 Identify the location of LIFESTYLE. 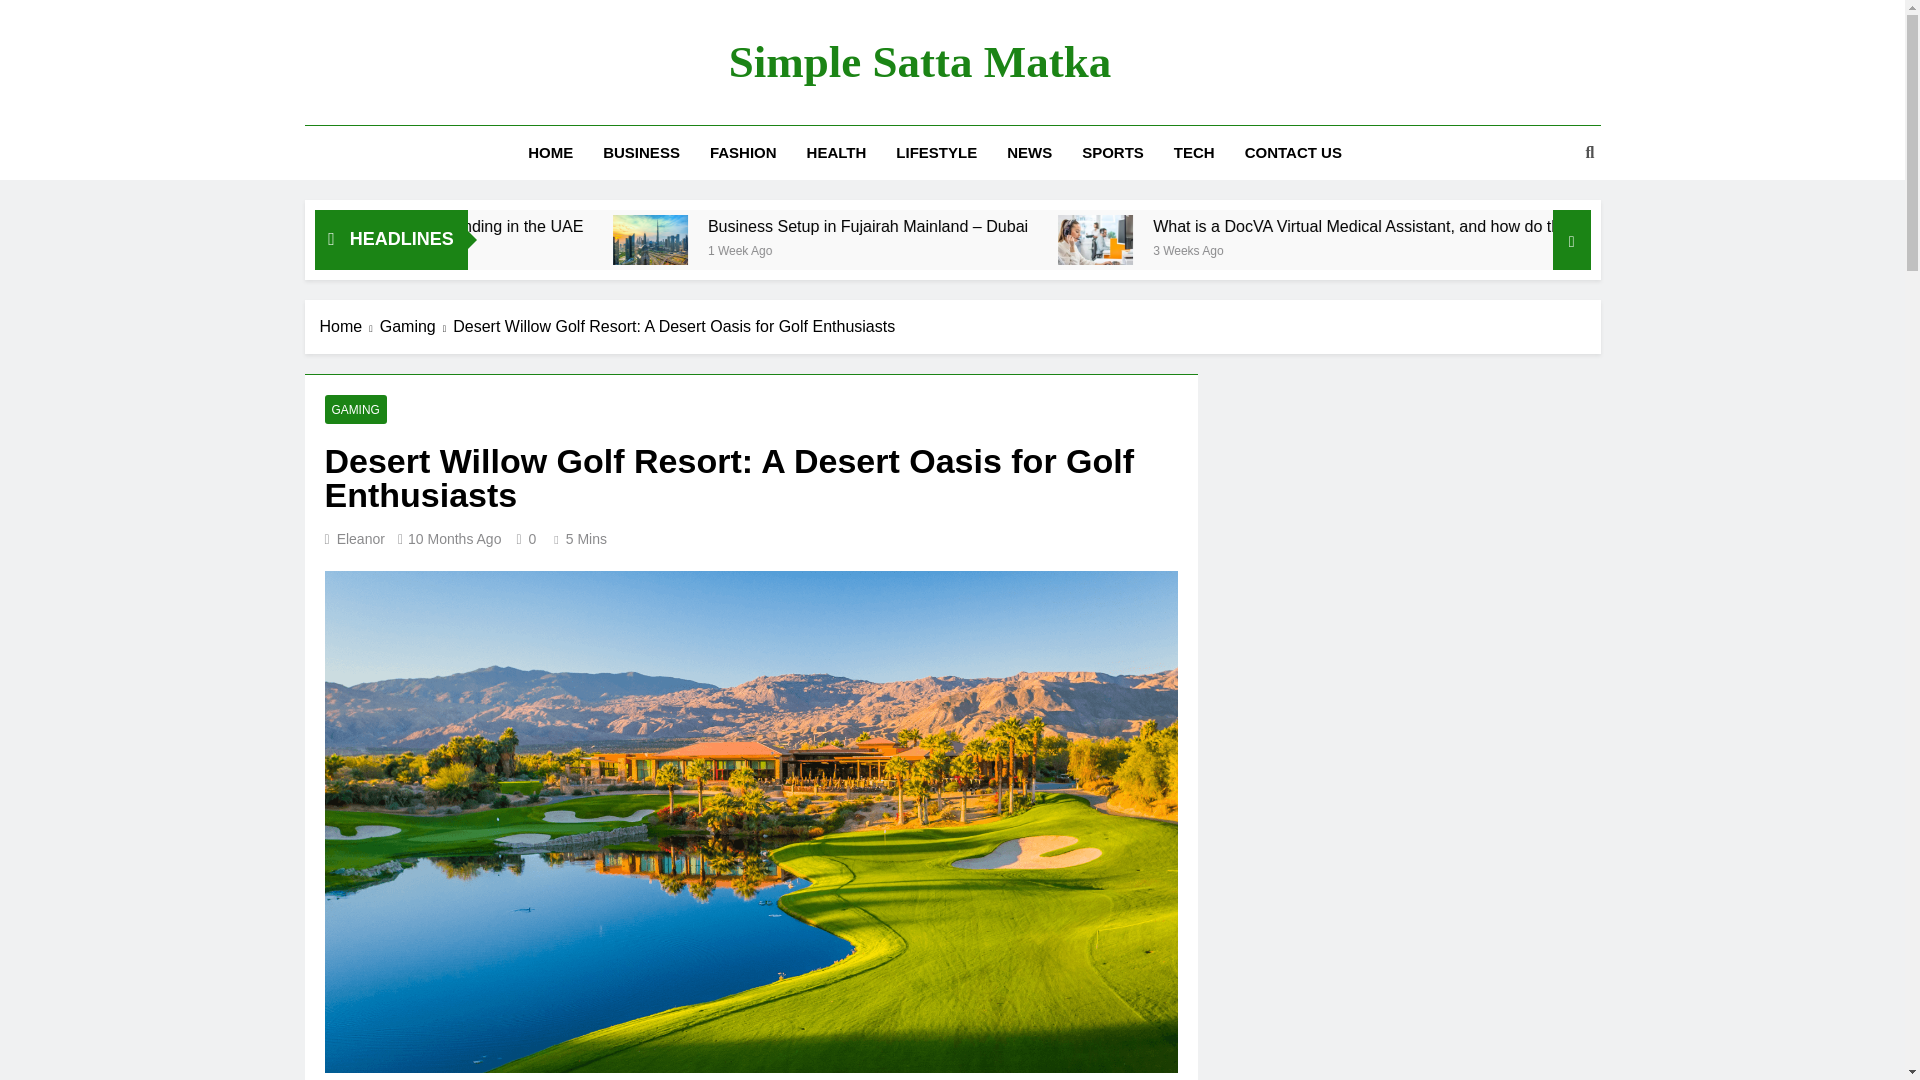
(936, 153).